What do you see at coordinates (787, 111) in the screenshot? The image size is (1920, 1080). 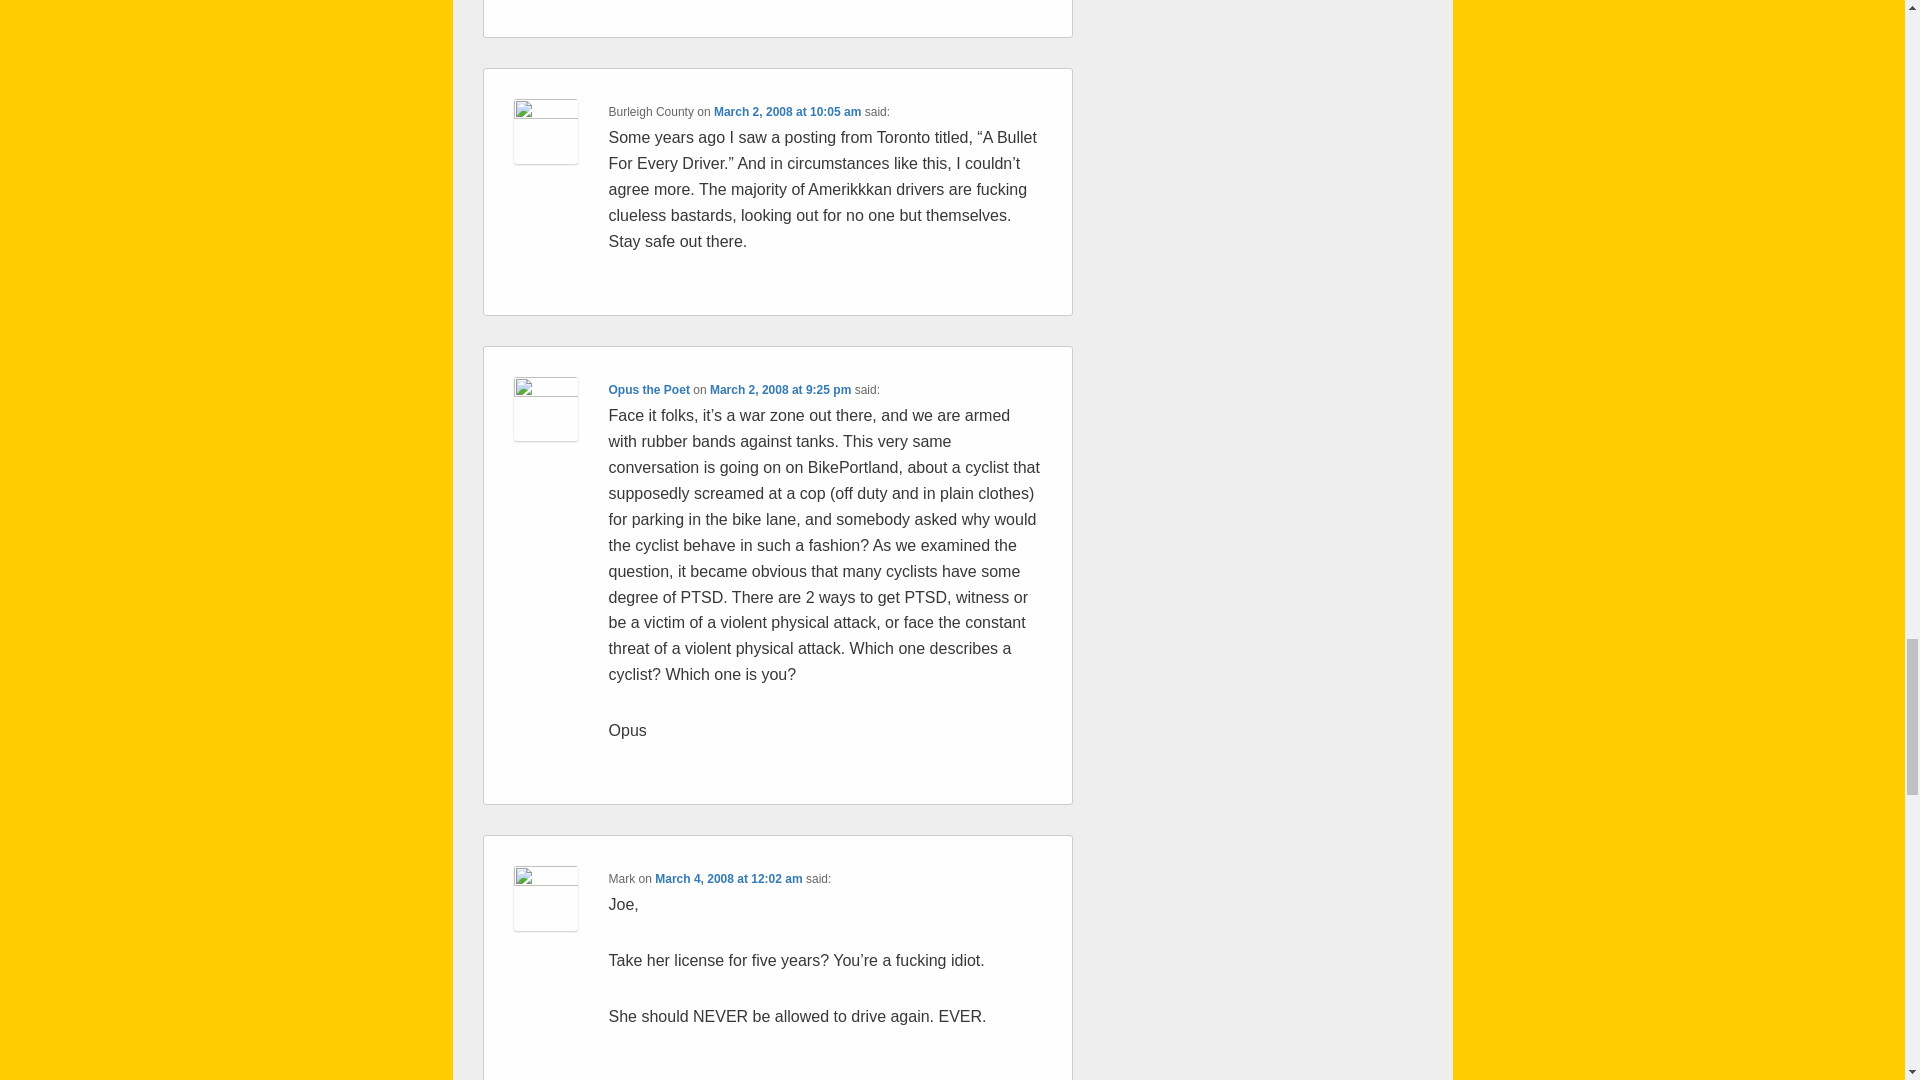 I see `March 2, 2008 at 10:05 am` at bounding box center [787, 111].